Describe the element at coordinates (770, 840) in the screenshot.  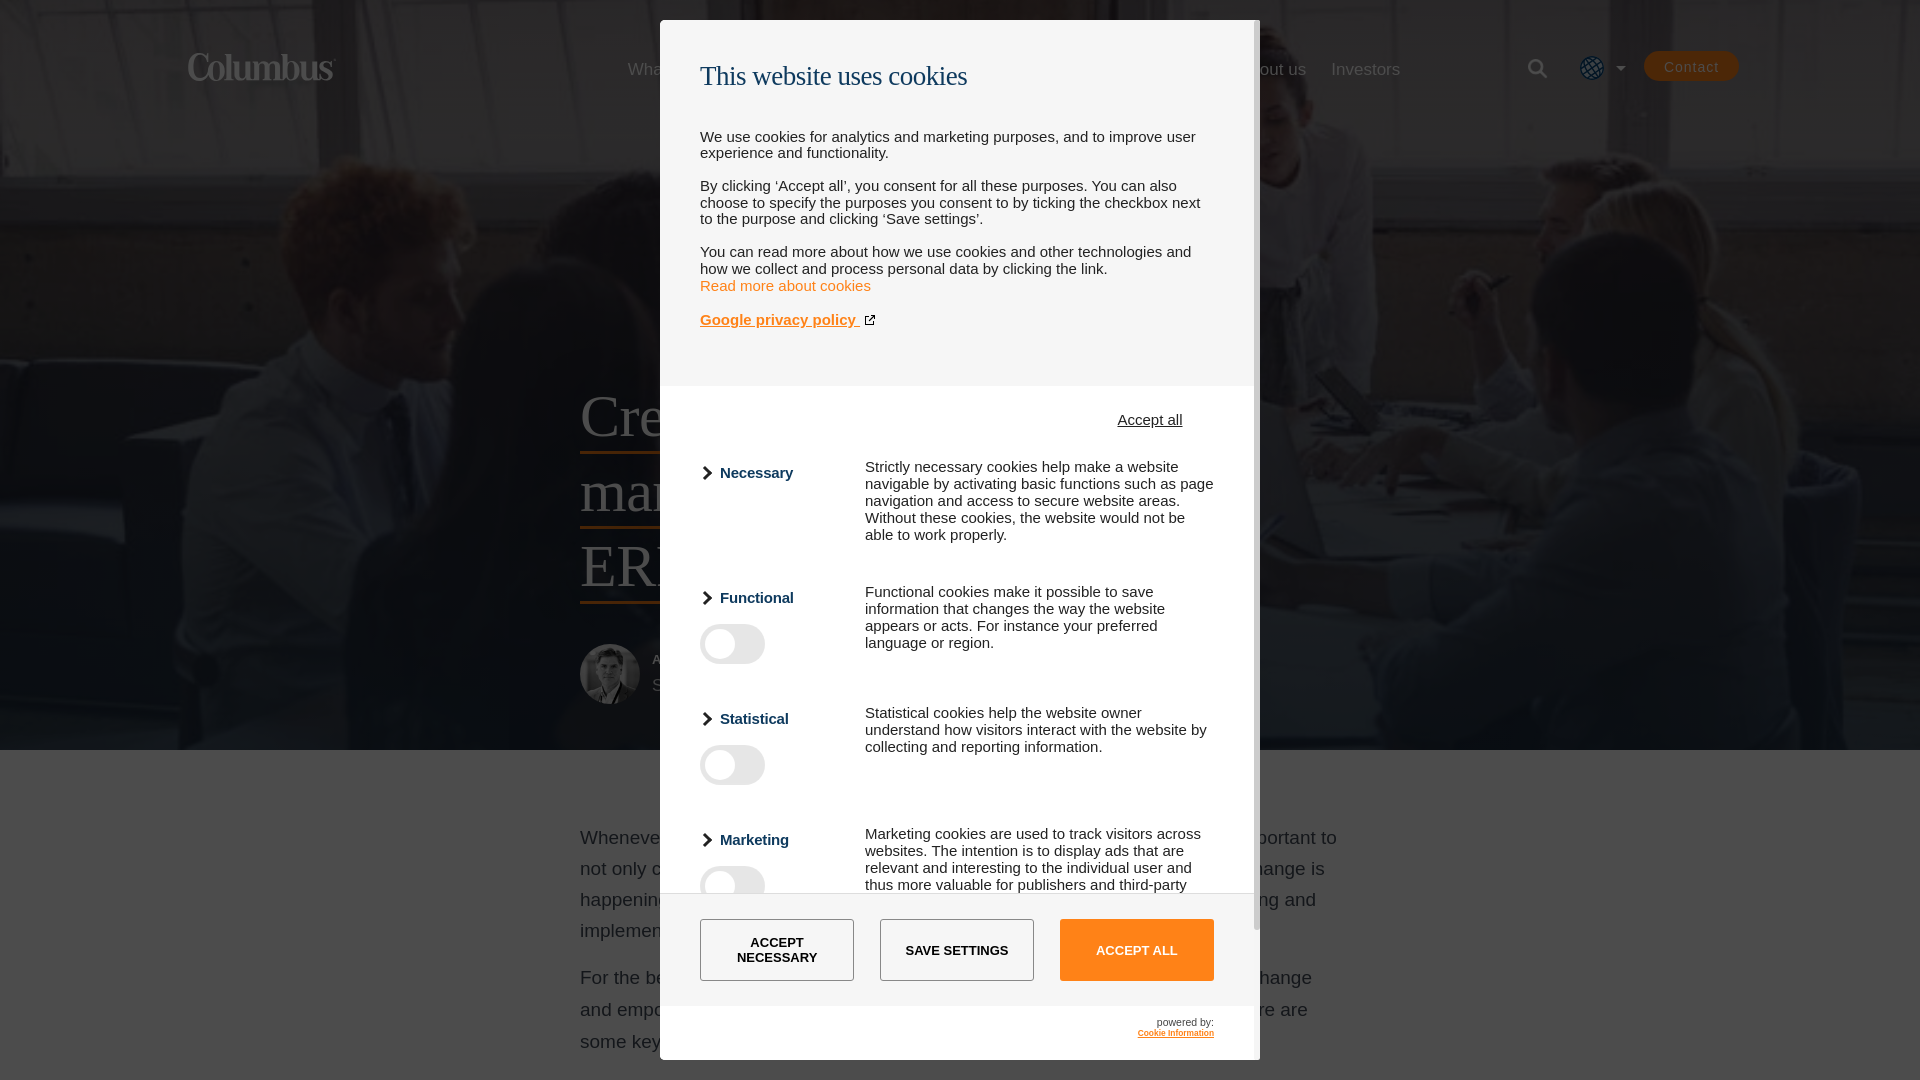
I see `Marketing` at that location.